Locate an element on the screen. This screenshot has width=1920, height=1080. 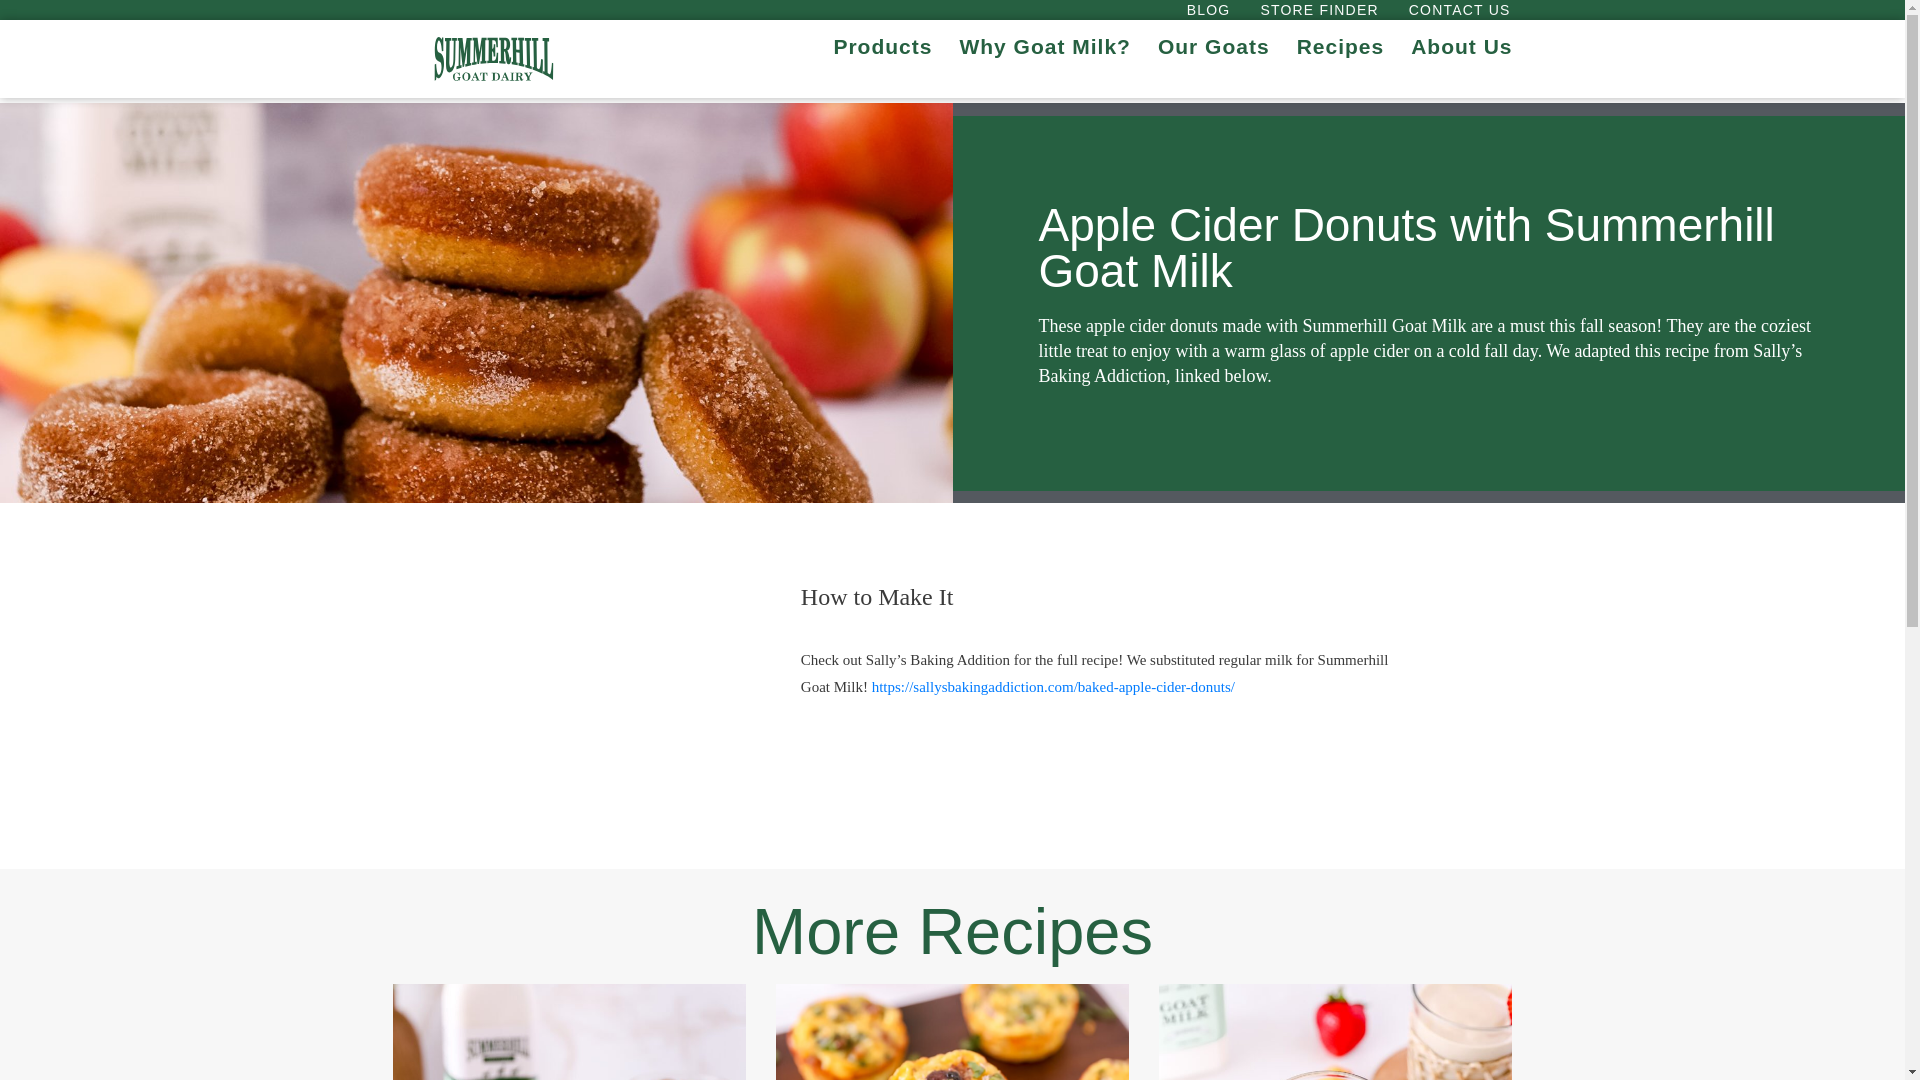
Our Goats is located at coordinates (1211, 46).